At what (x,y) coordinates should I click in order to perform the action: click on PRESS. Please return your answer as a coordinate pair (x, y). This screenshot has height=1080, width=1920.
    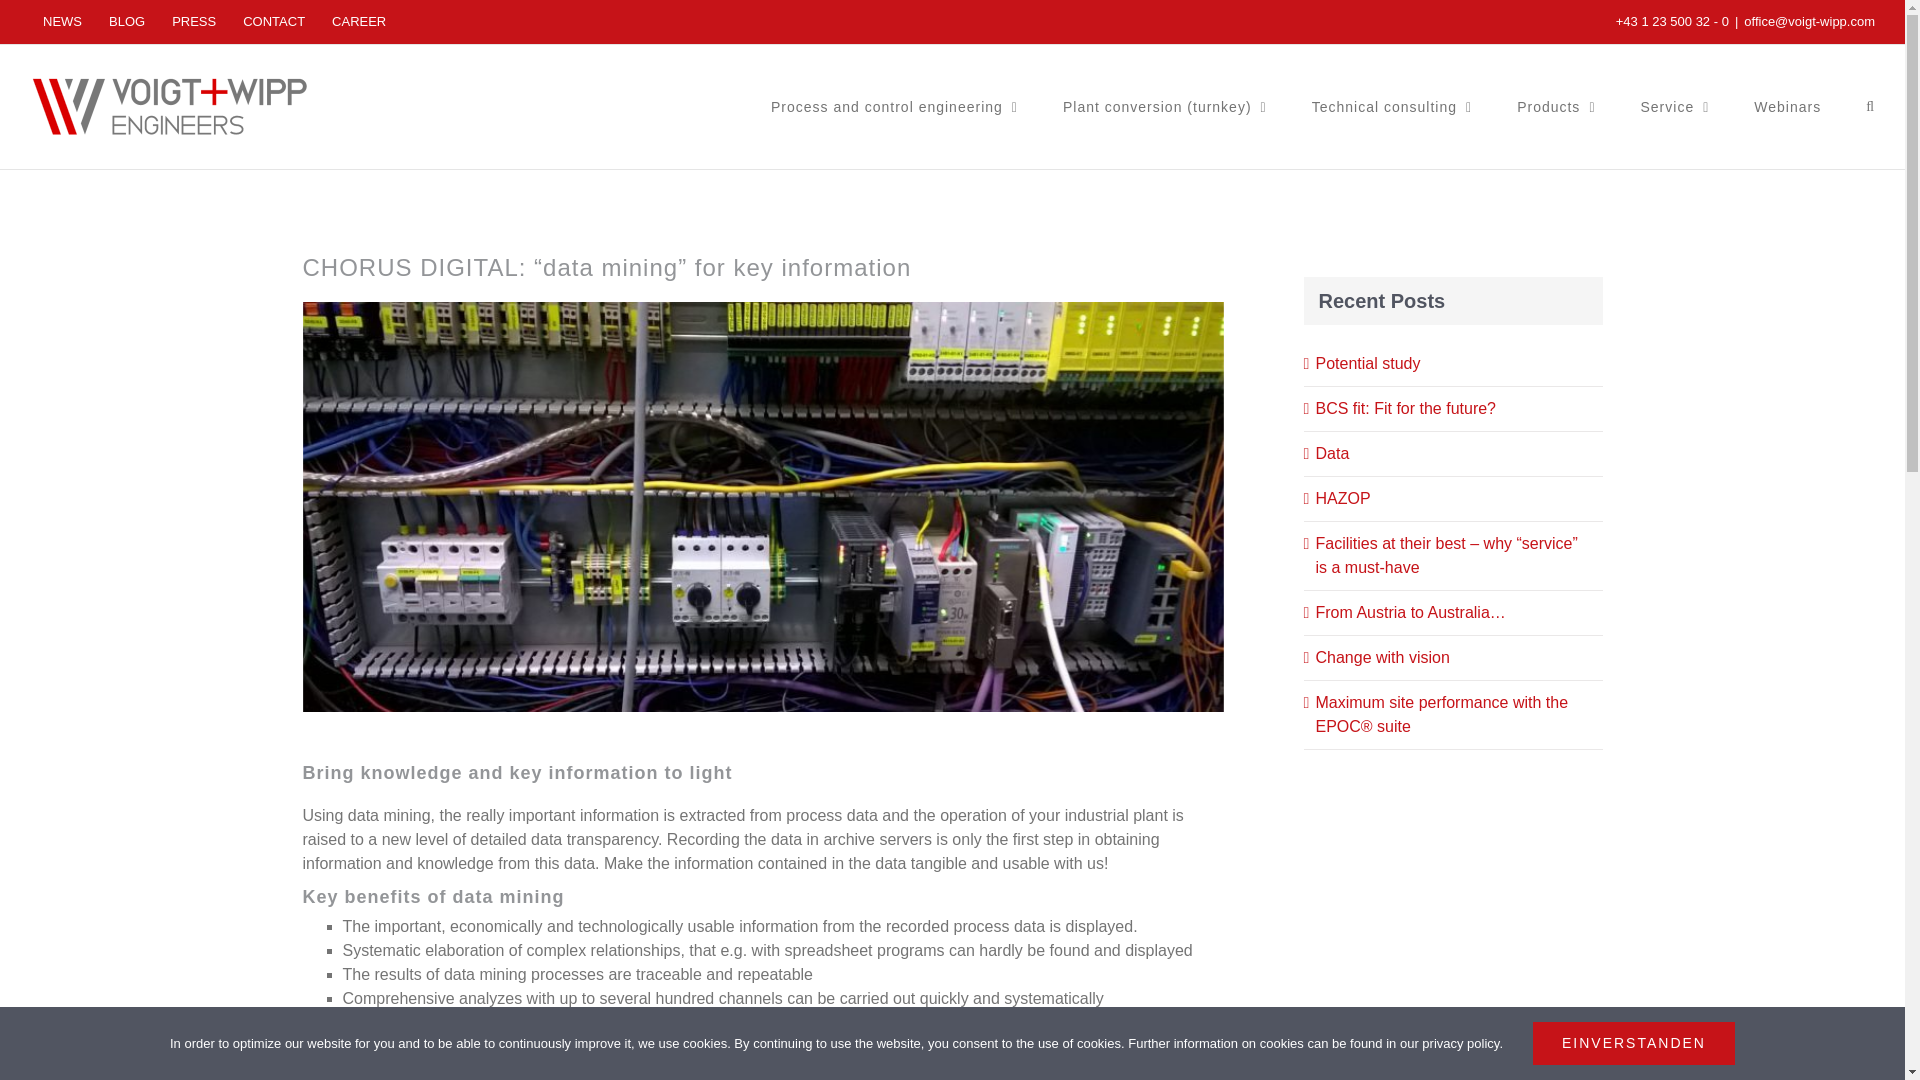
    Looking at the image, I should click on (194, 22).